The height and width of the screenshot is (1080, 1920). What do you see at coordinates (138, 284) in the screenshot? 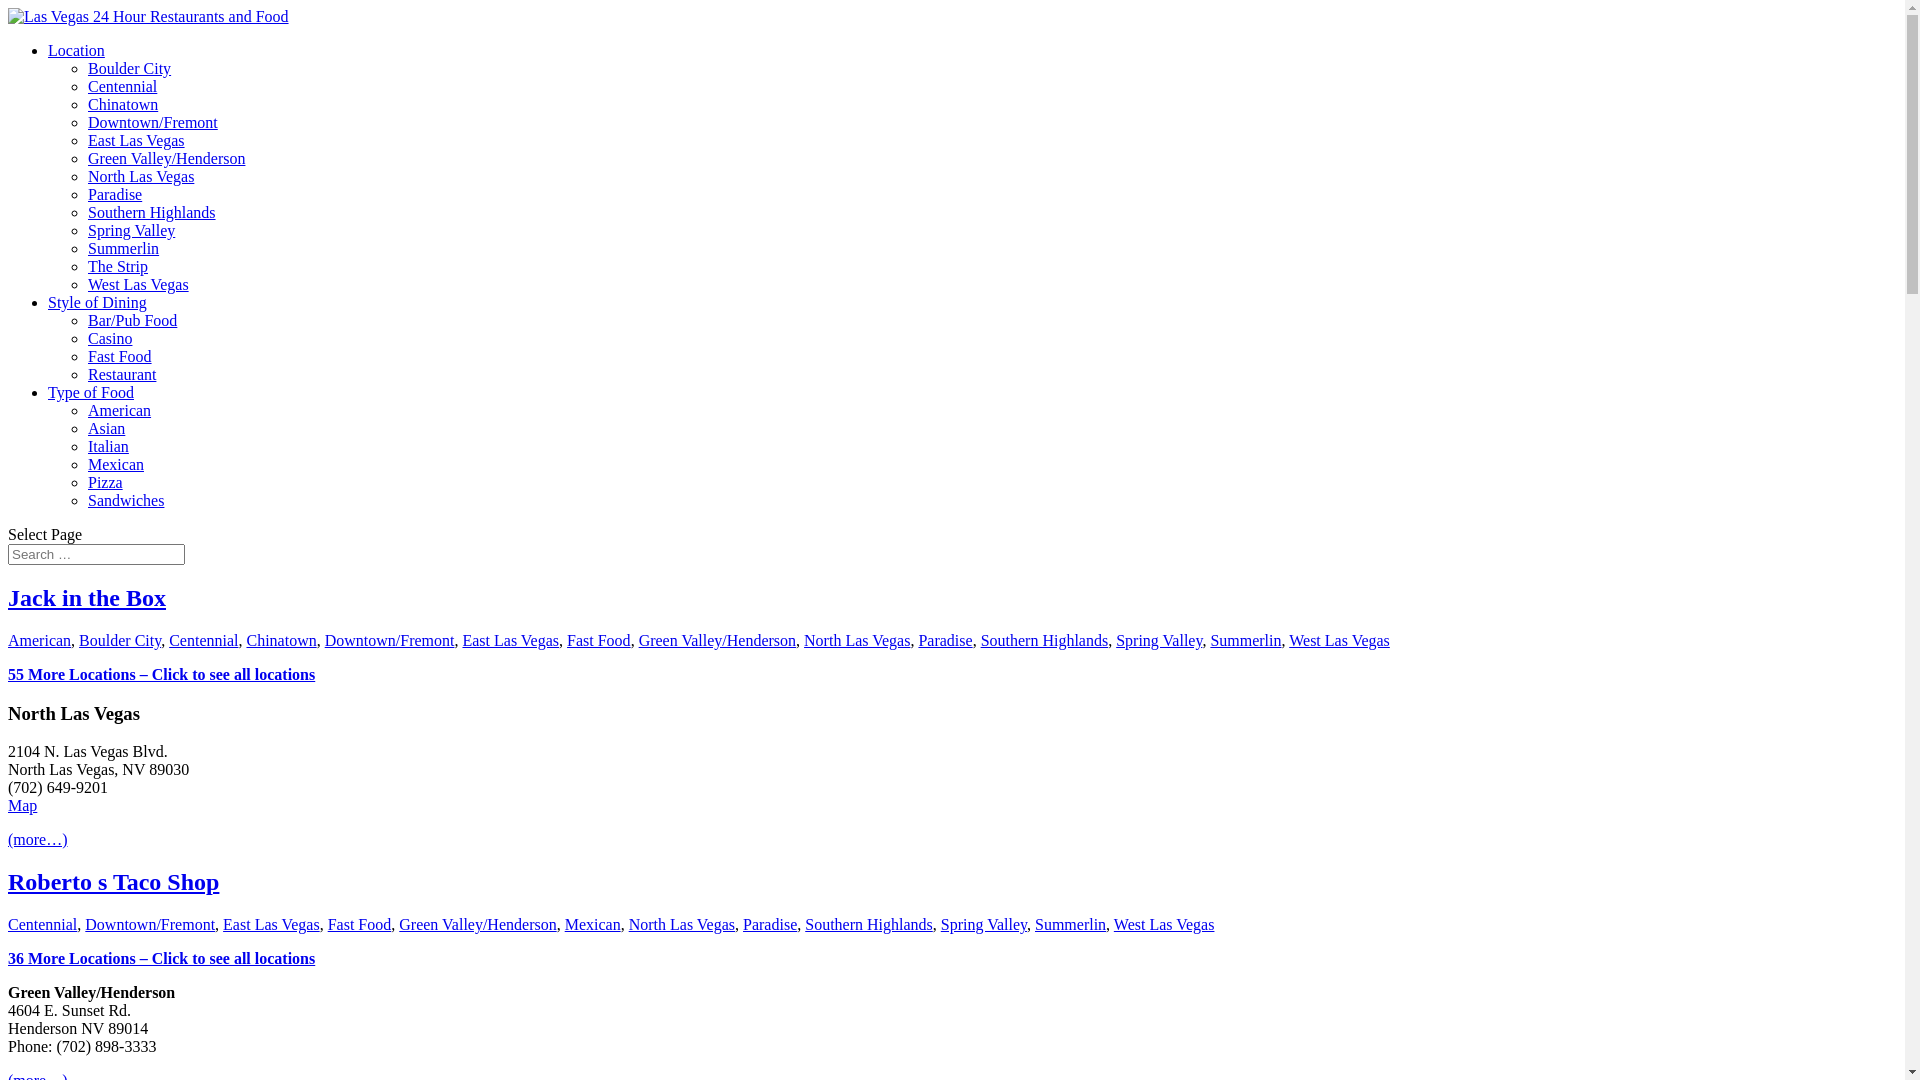
I see `West Las Vegas` at bounding box center [138, 284].